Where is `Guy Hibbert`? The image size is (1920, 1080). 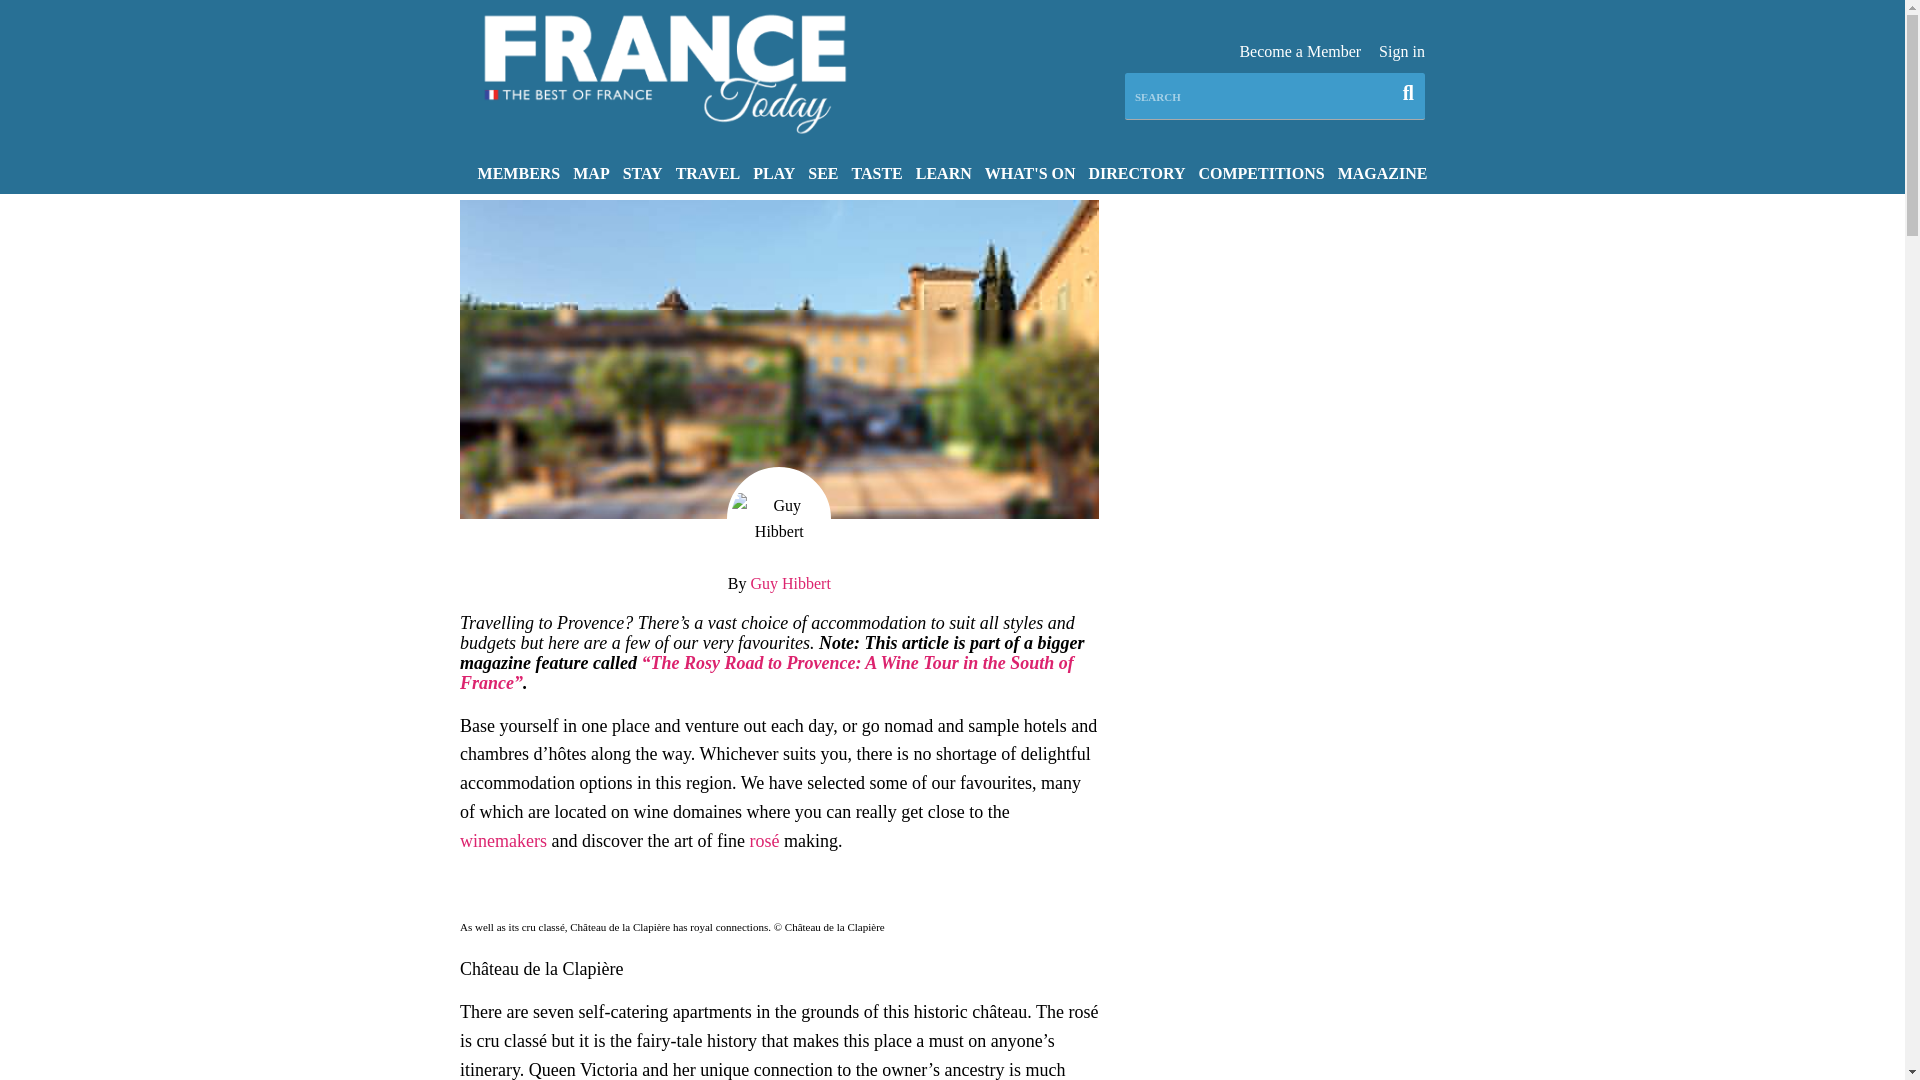
Guy Hibbert is located at coordinates (790, 582).